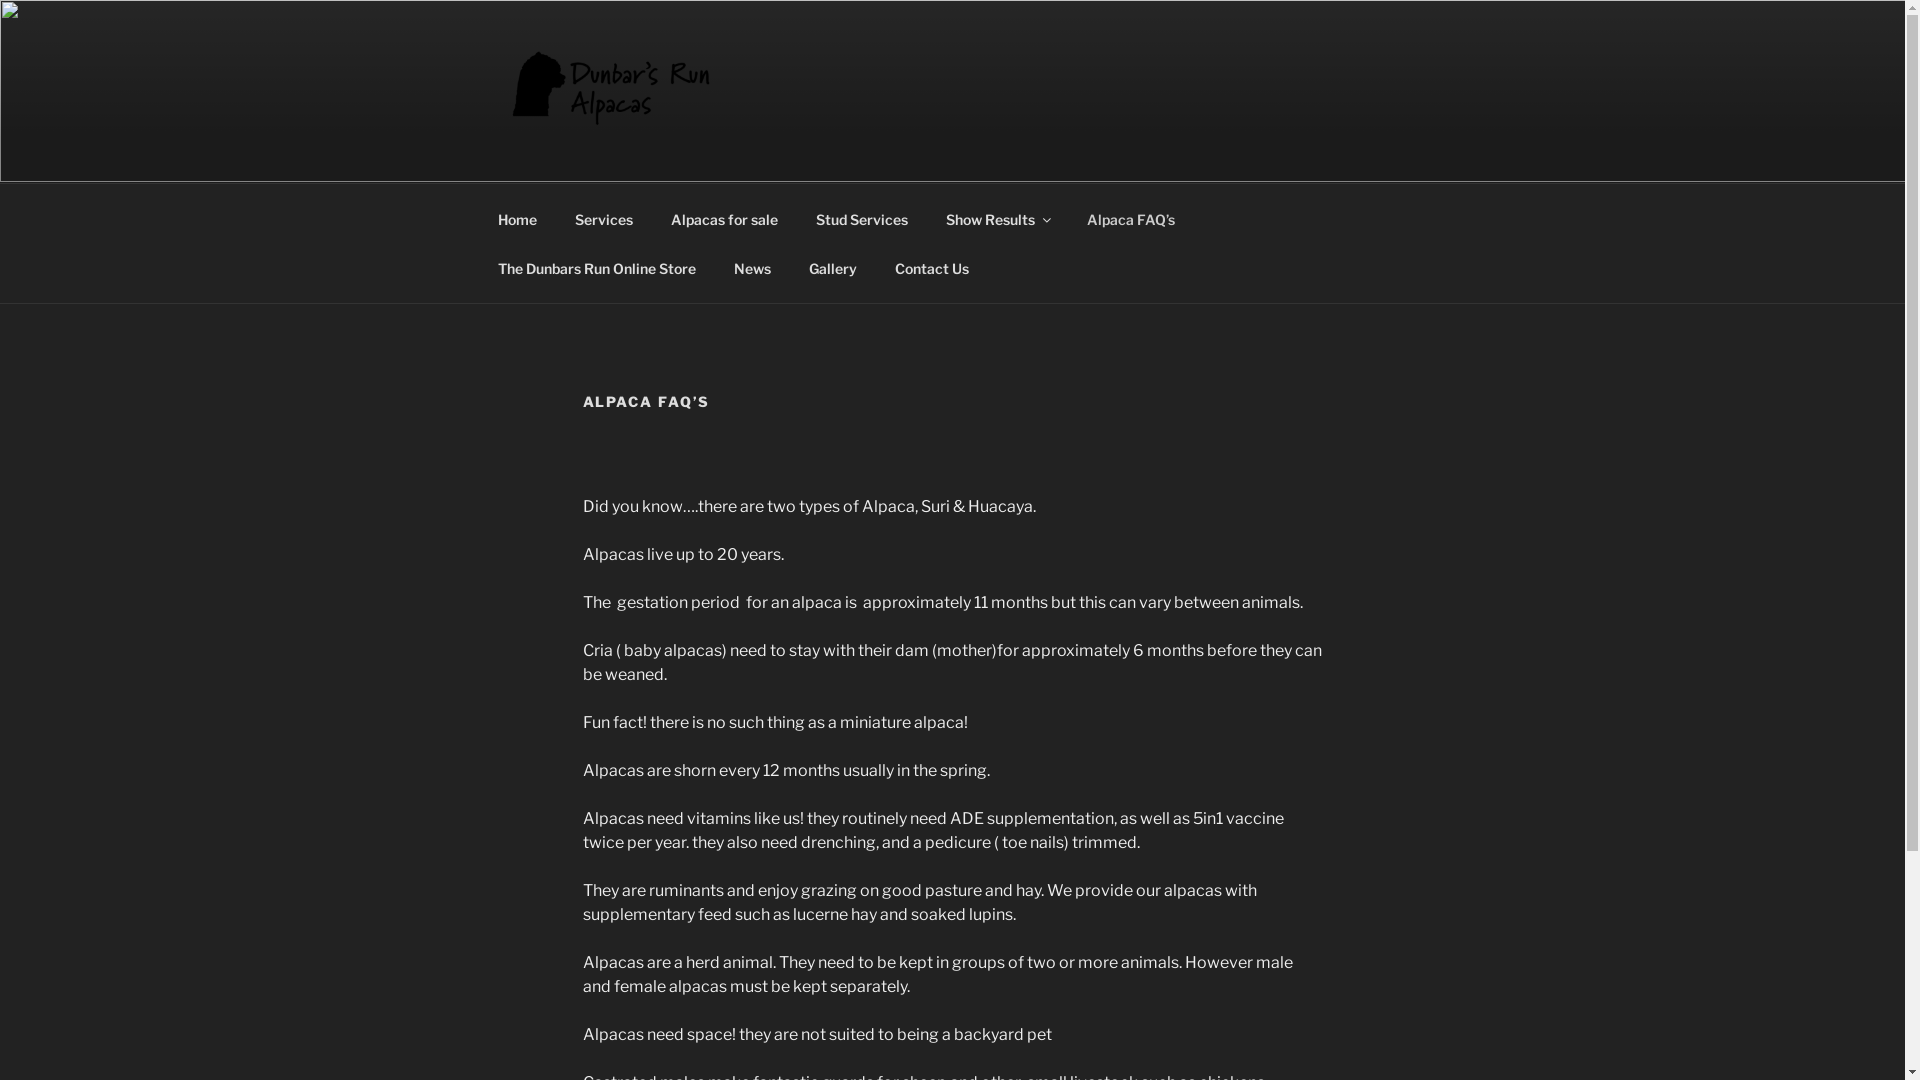 This screenshot has width=1920, height=1080. I want to click on Stud Services, so click(862, 218).